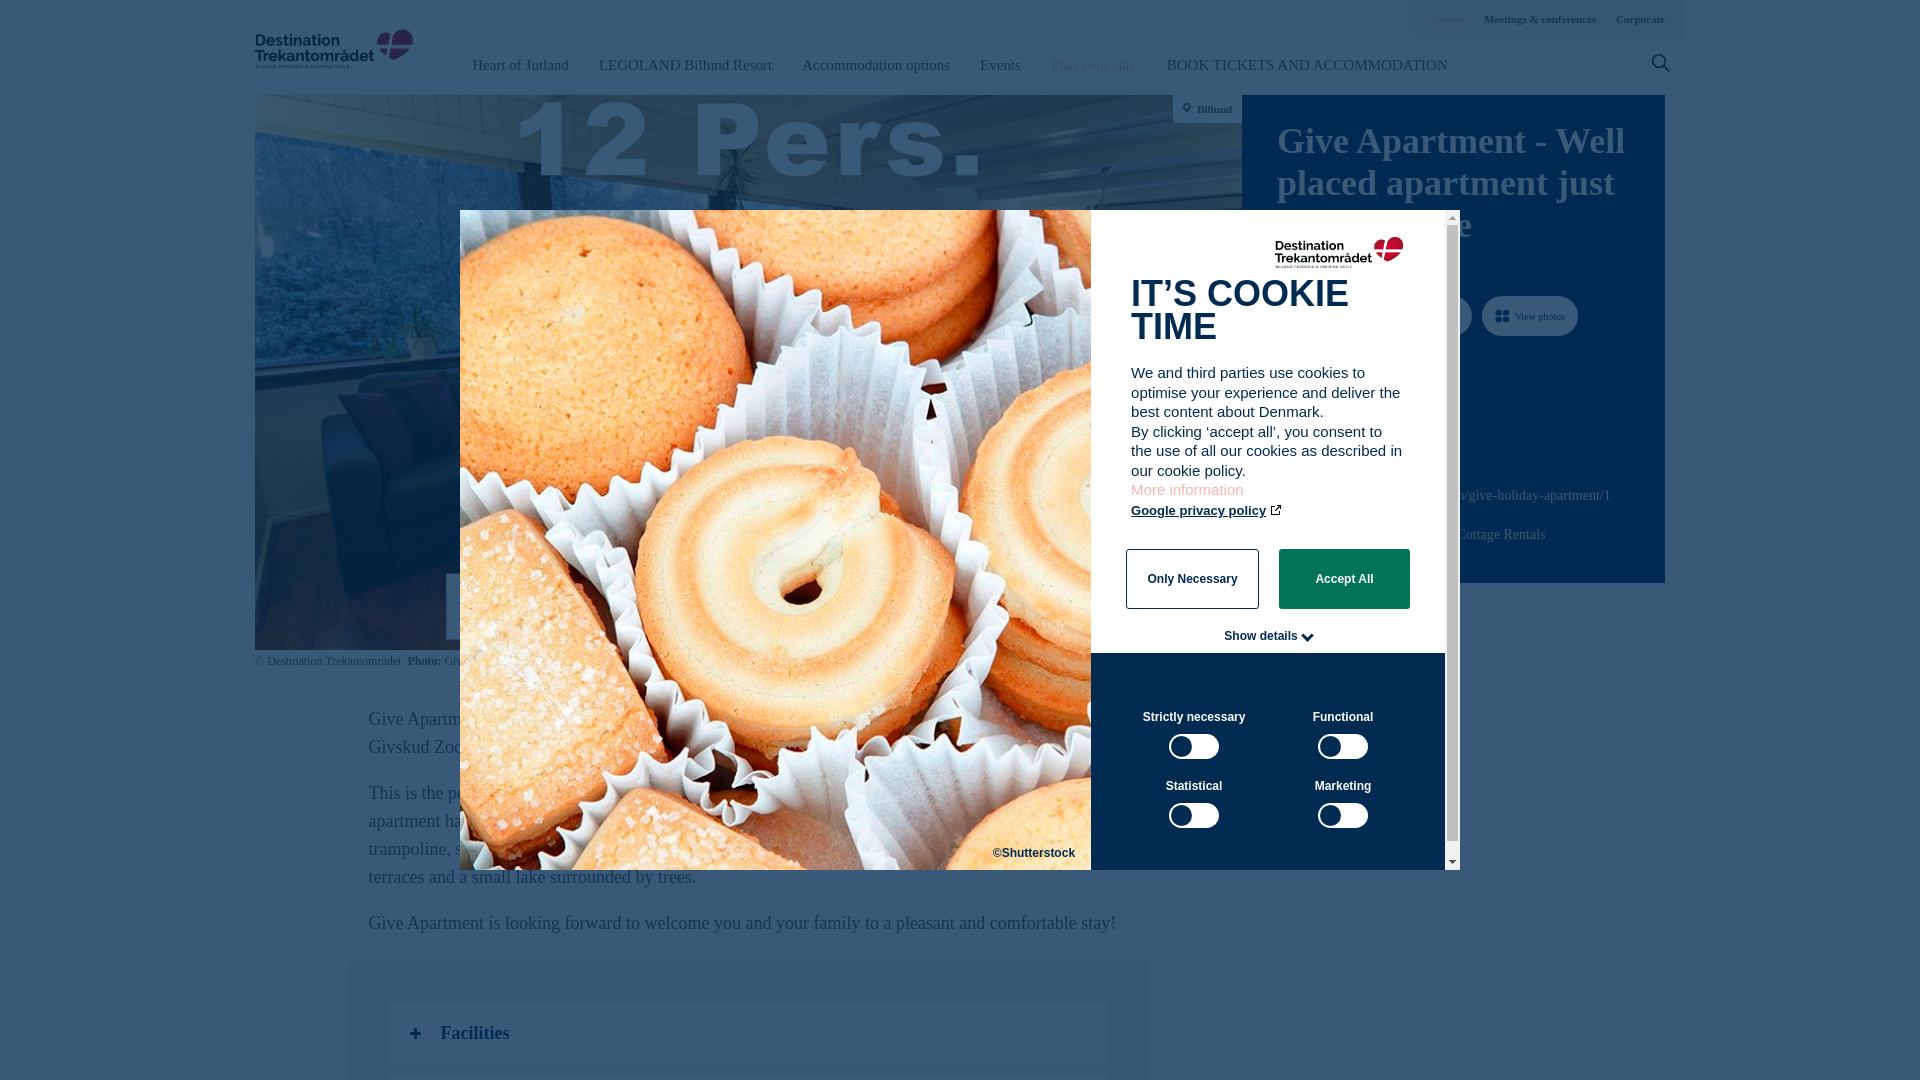 The width and height of the screenshot is (1920, 1080). What do you see at coordinates (1207, 510) in the screenshot?
I see `Google privacy policy` at bounding box center [1207, 510].